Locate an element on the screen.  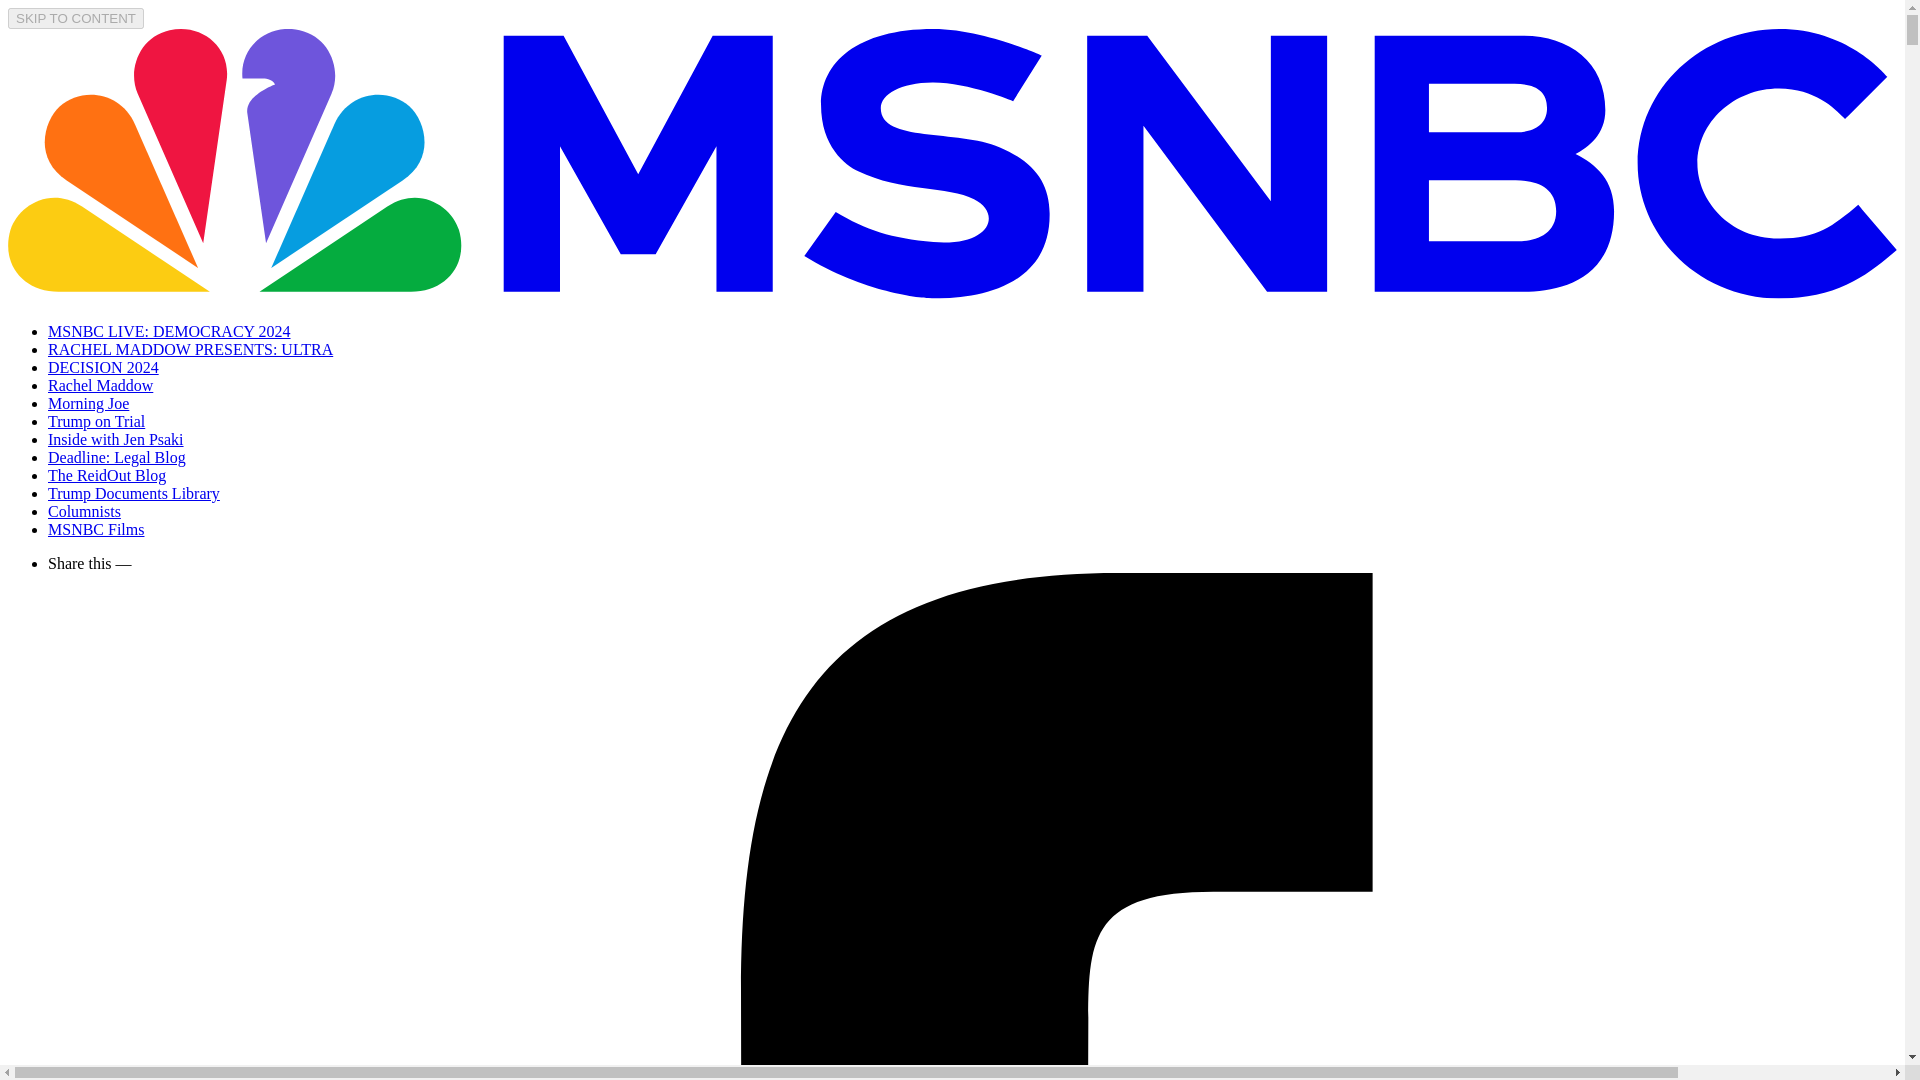
Rachel Maddow is located at coordinates (100, 385).